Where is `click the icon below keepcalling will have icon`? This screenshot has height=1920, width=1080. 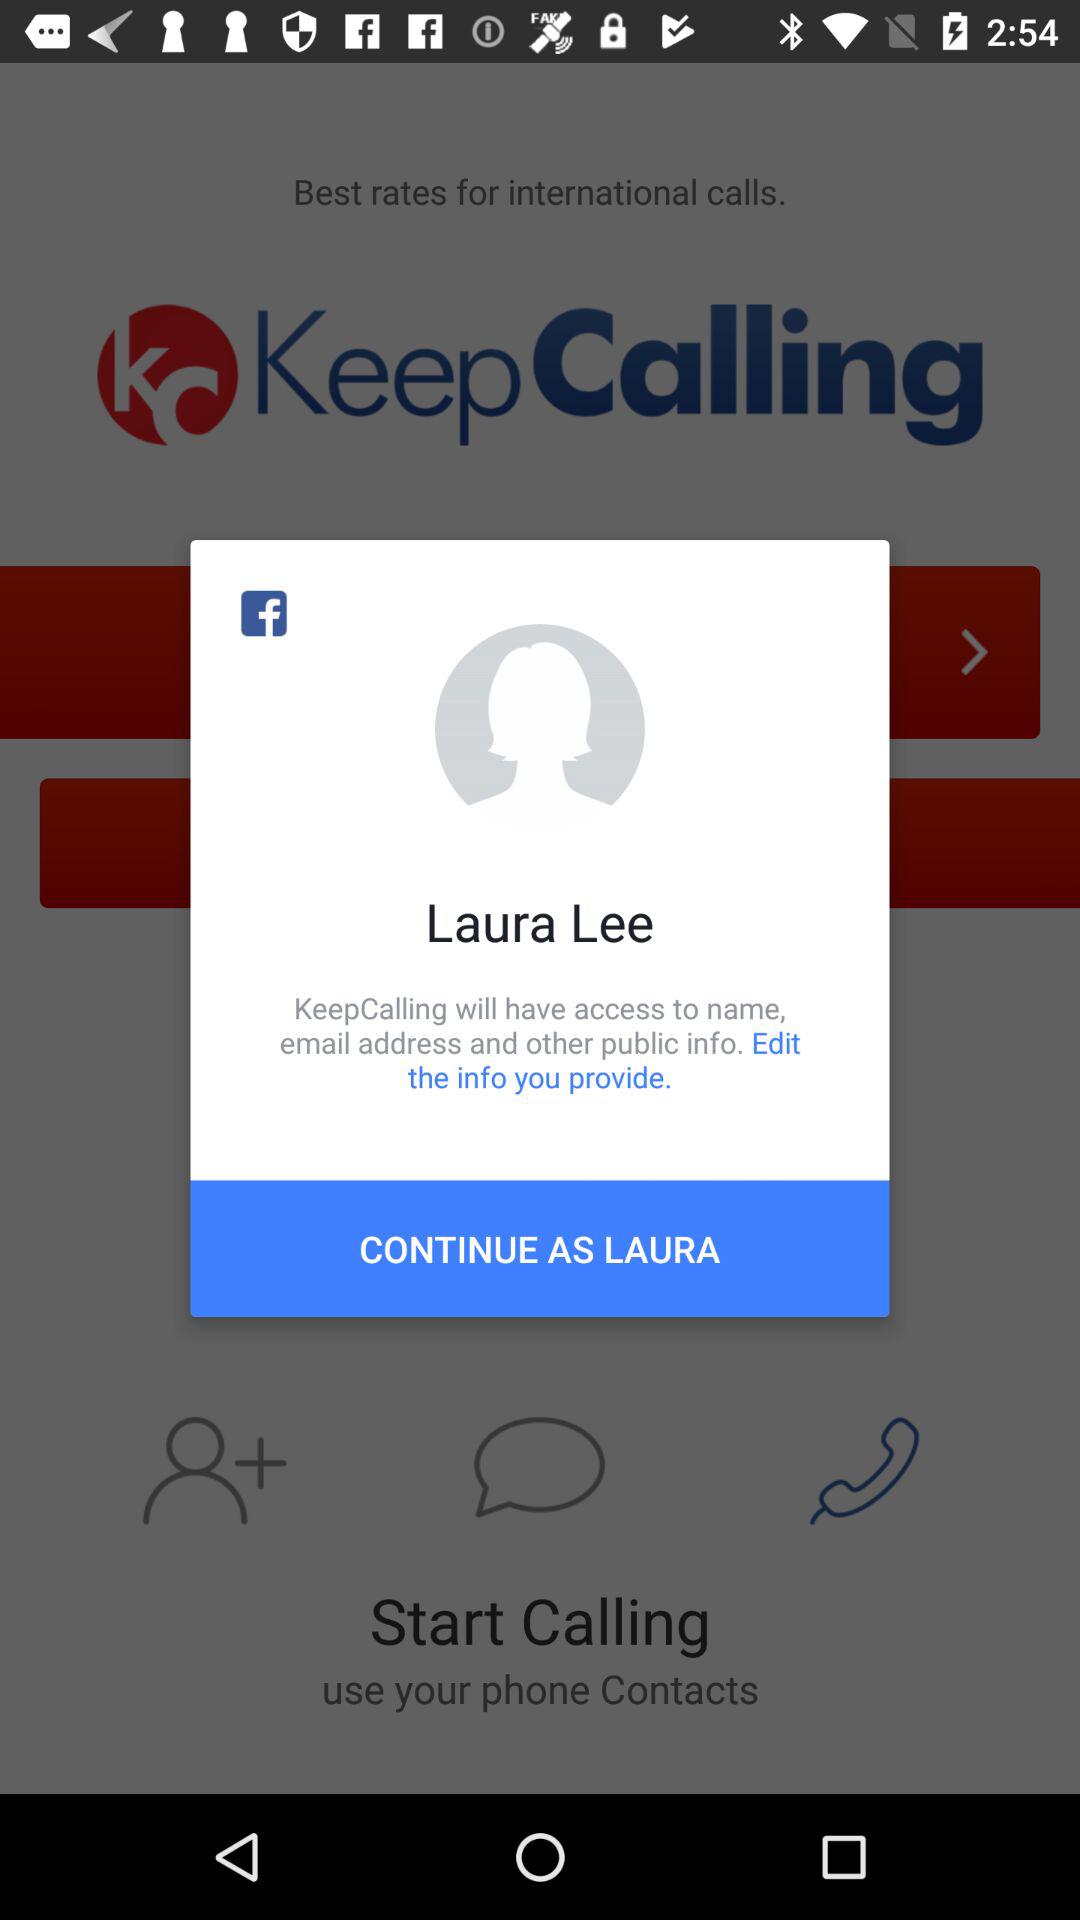
click the icon below keepcalling will have icon is located at coordinates (540, 1248).